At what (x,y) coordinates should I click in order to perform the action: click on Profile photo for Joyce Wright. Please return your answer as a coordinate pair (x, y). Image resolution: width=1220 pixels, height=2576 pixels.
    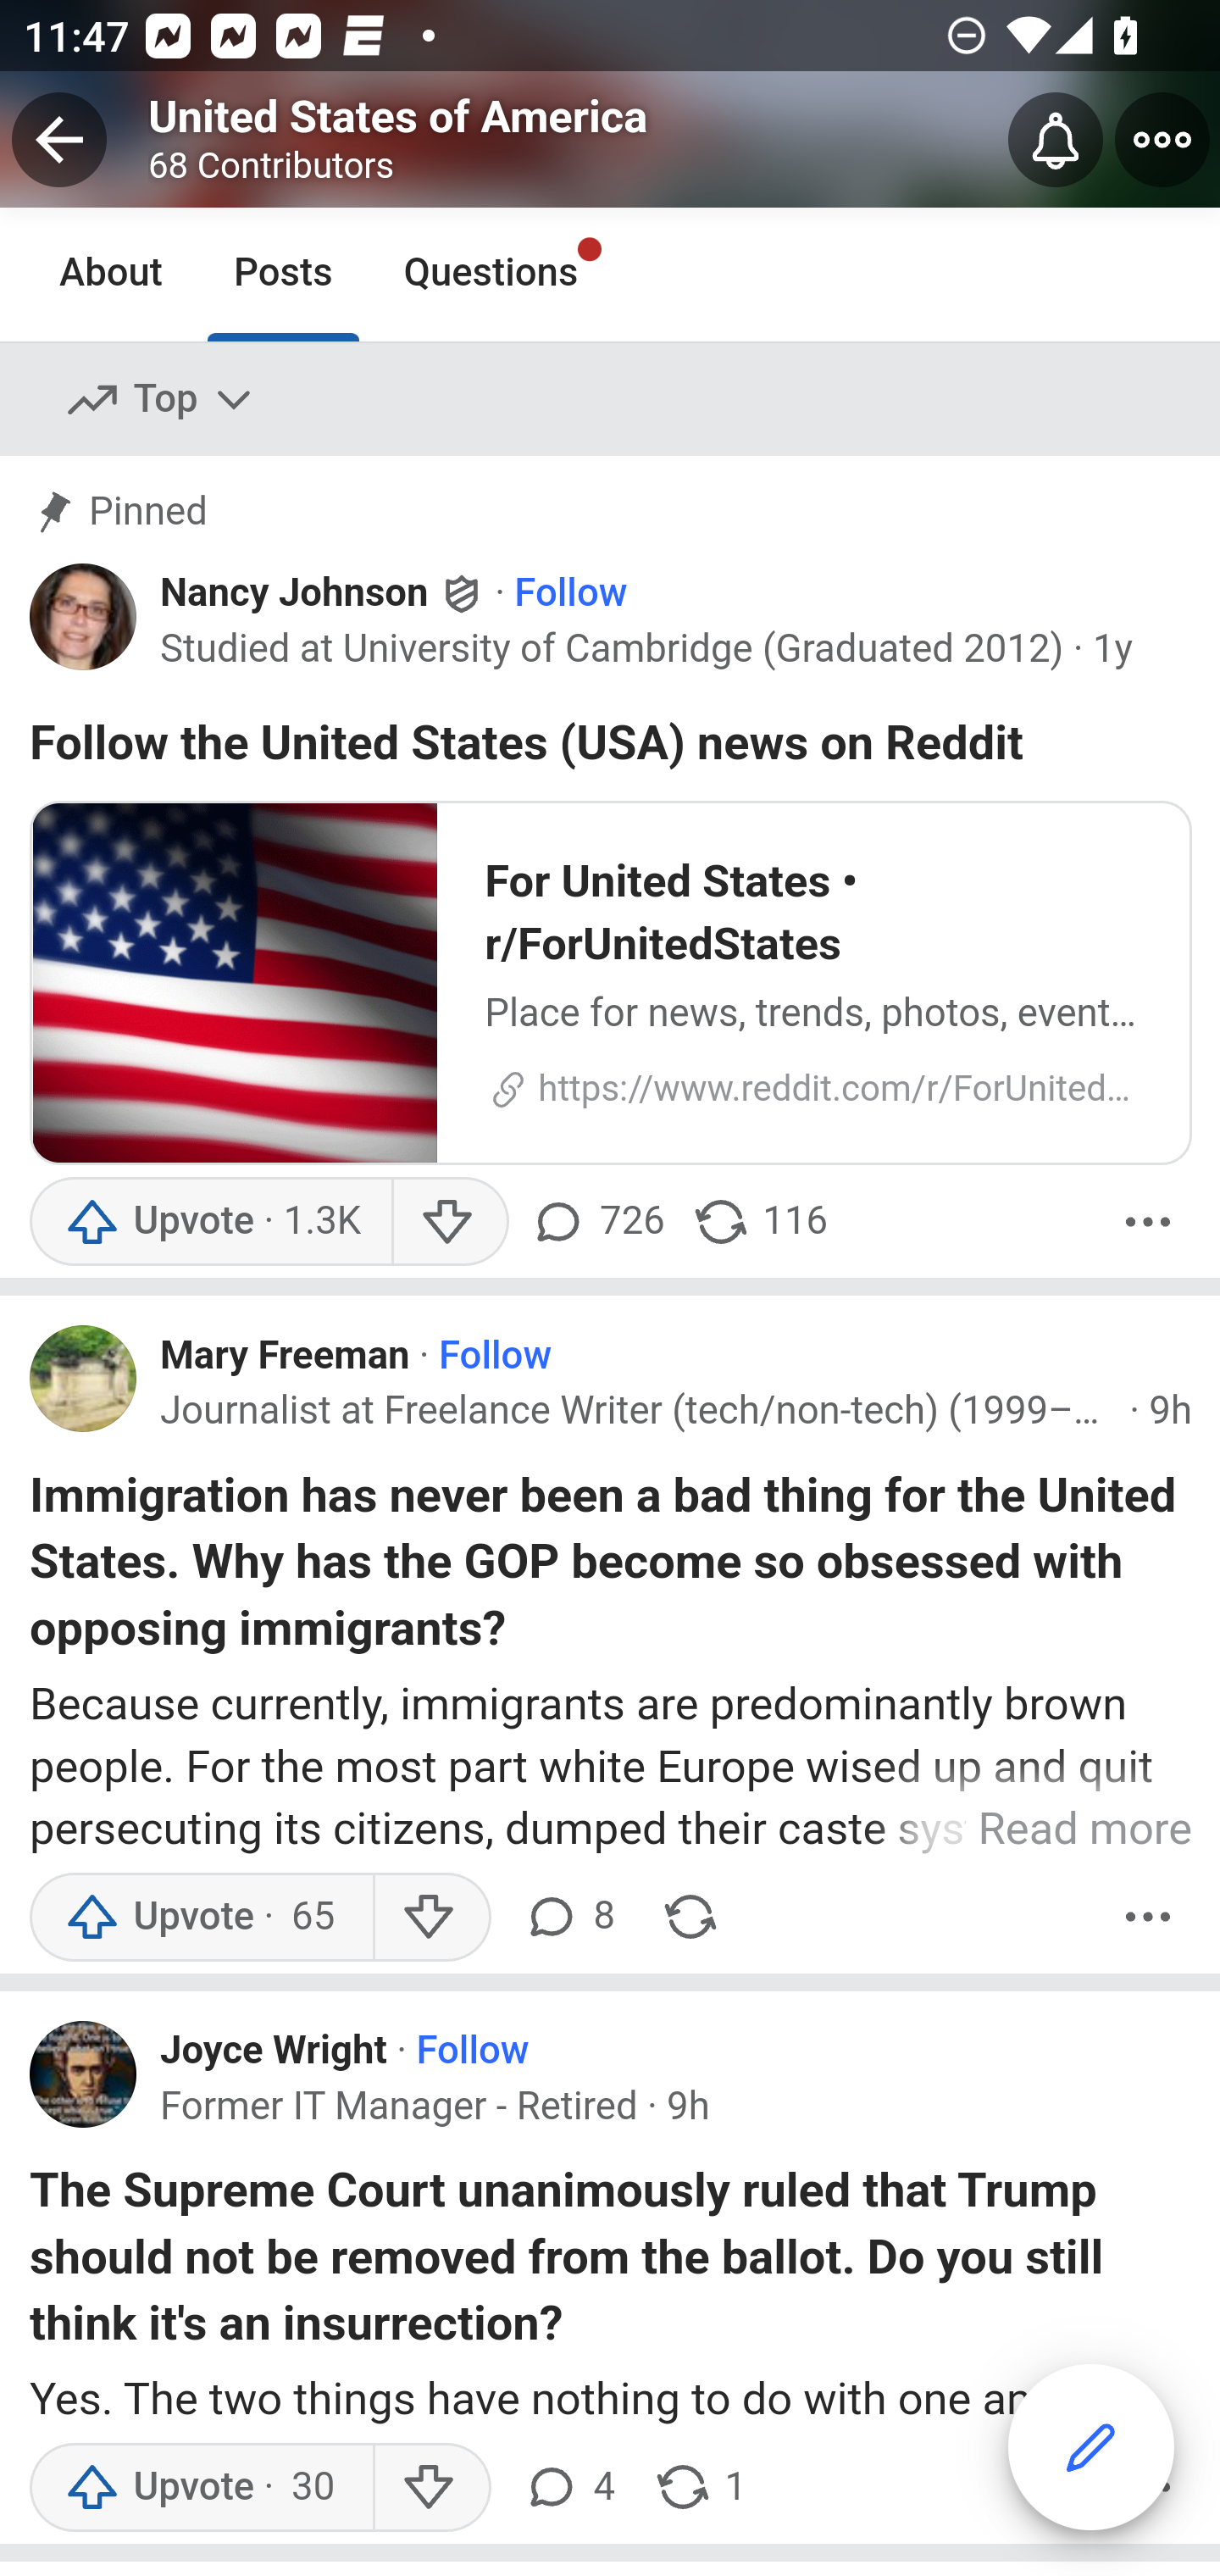
    Looking at the image, I should click on (84, 2074).